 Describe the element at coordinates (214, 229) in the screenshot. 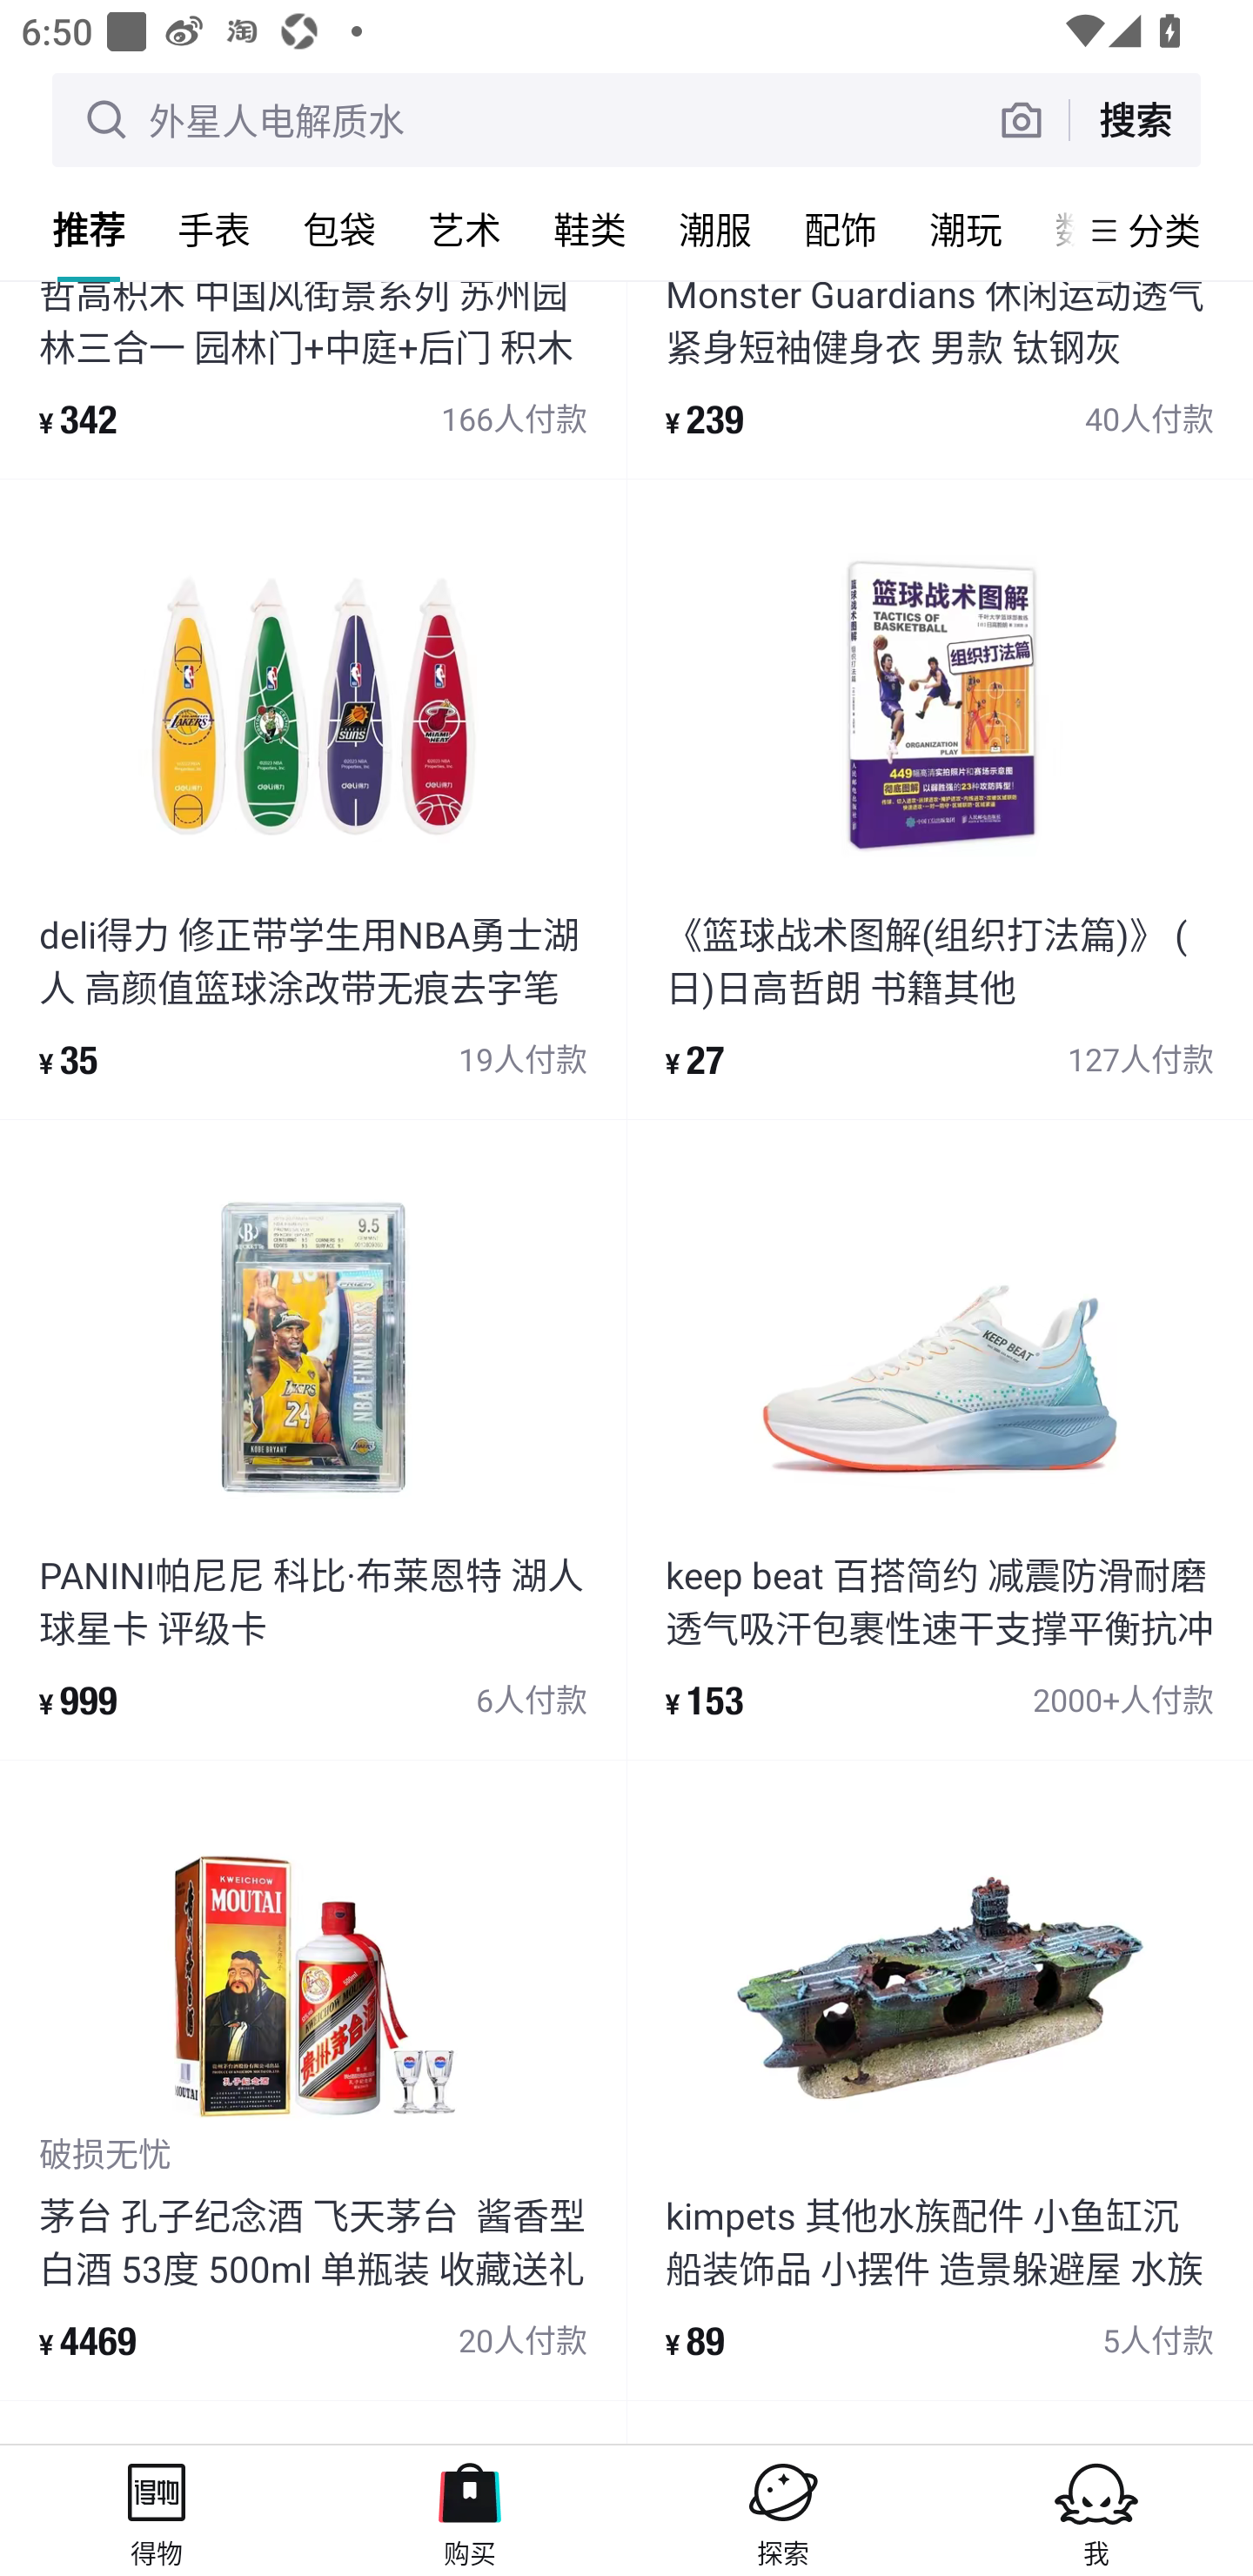

I see `手表` at that location.